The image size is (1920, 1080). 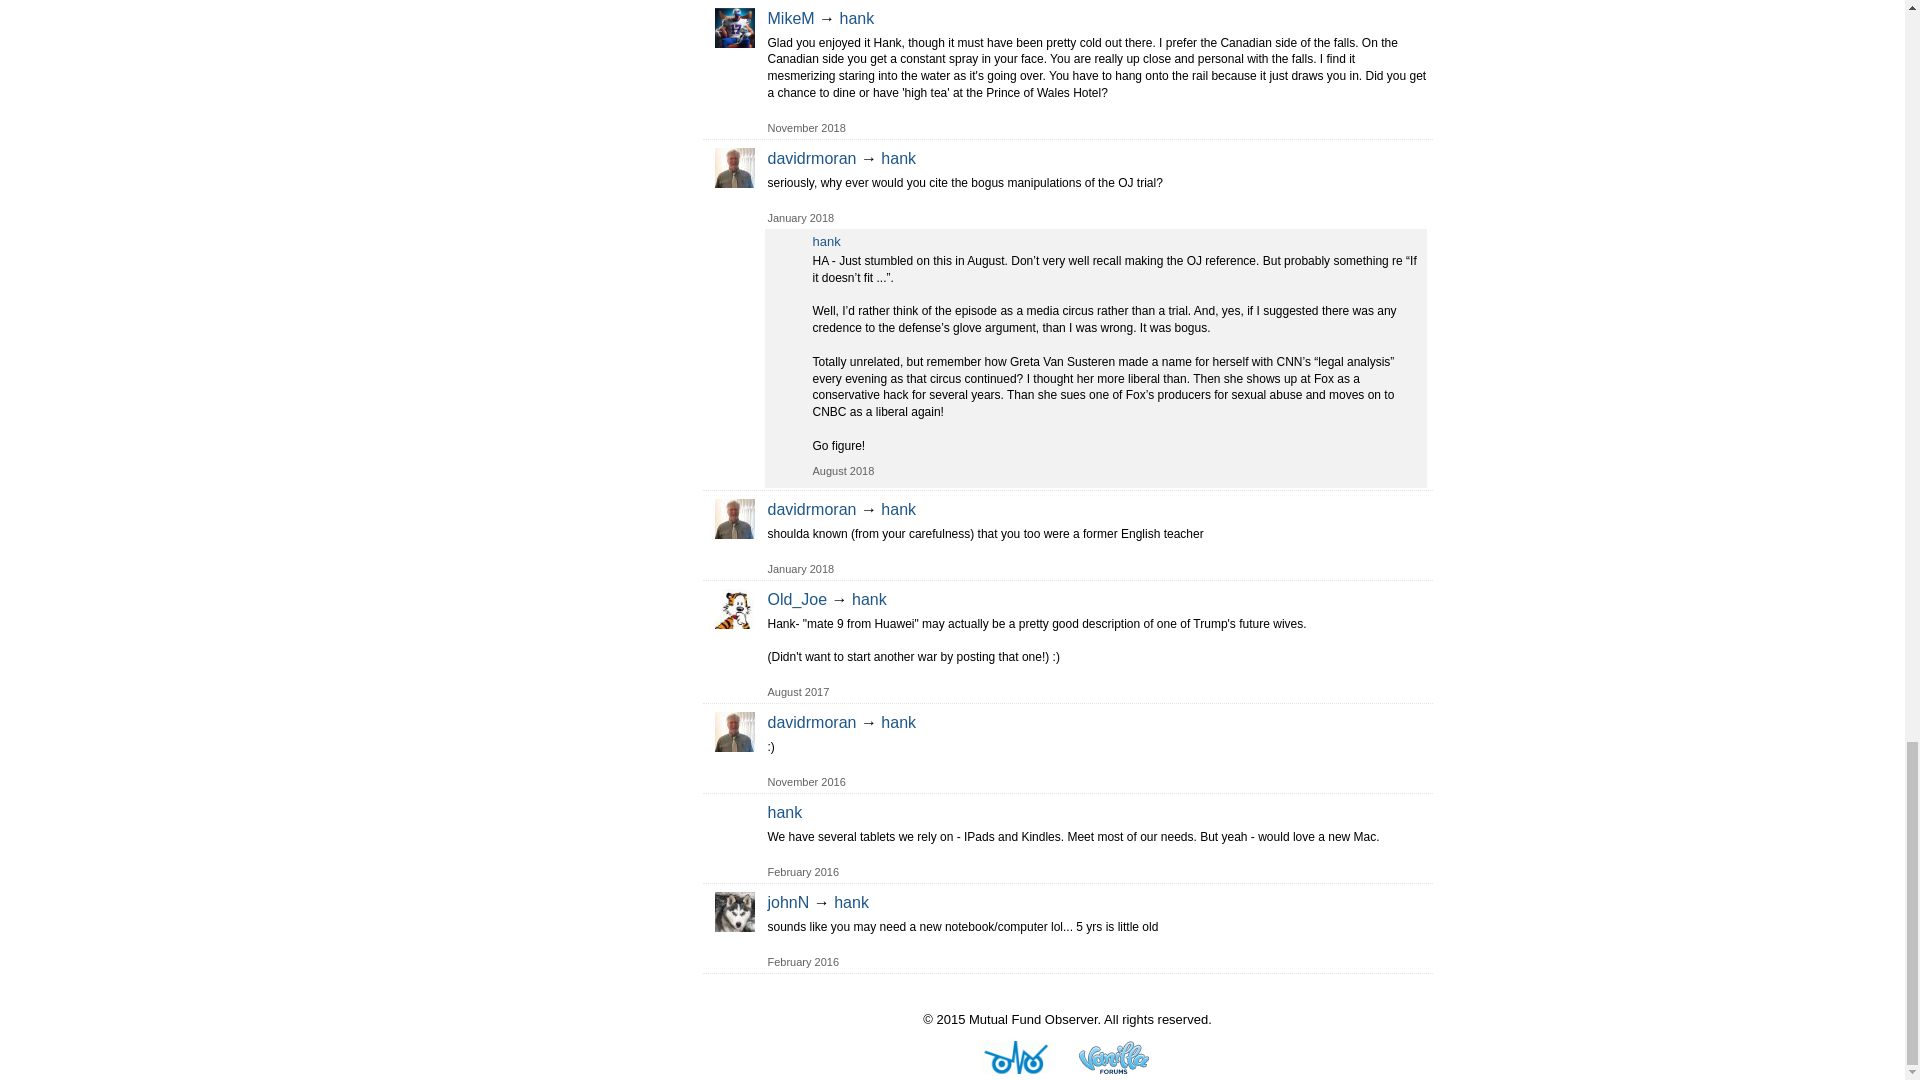 What do you see at coordinates (734, 27) in the screenshot?
I see `MikeM` at bounding box center [734, 27].